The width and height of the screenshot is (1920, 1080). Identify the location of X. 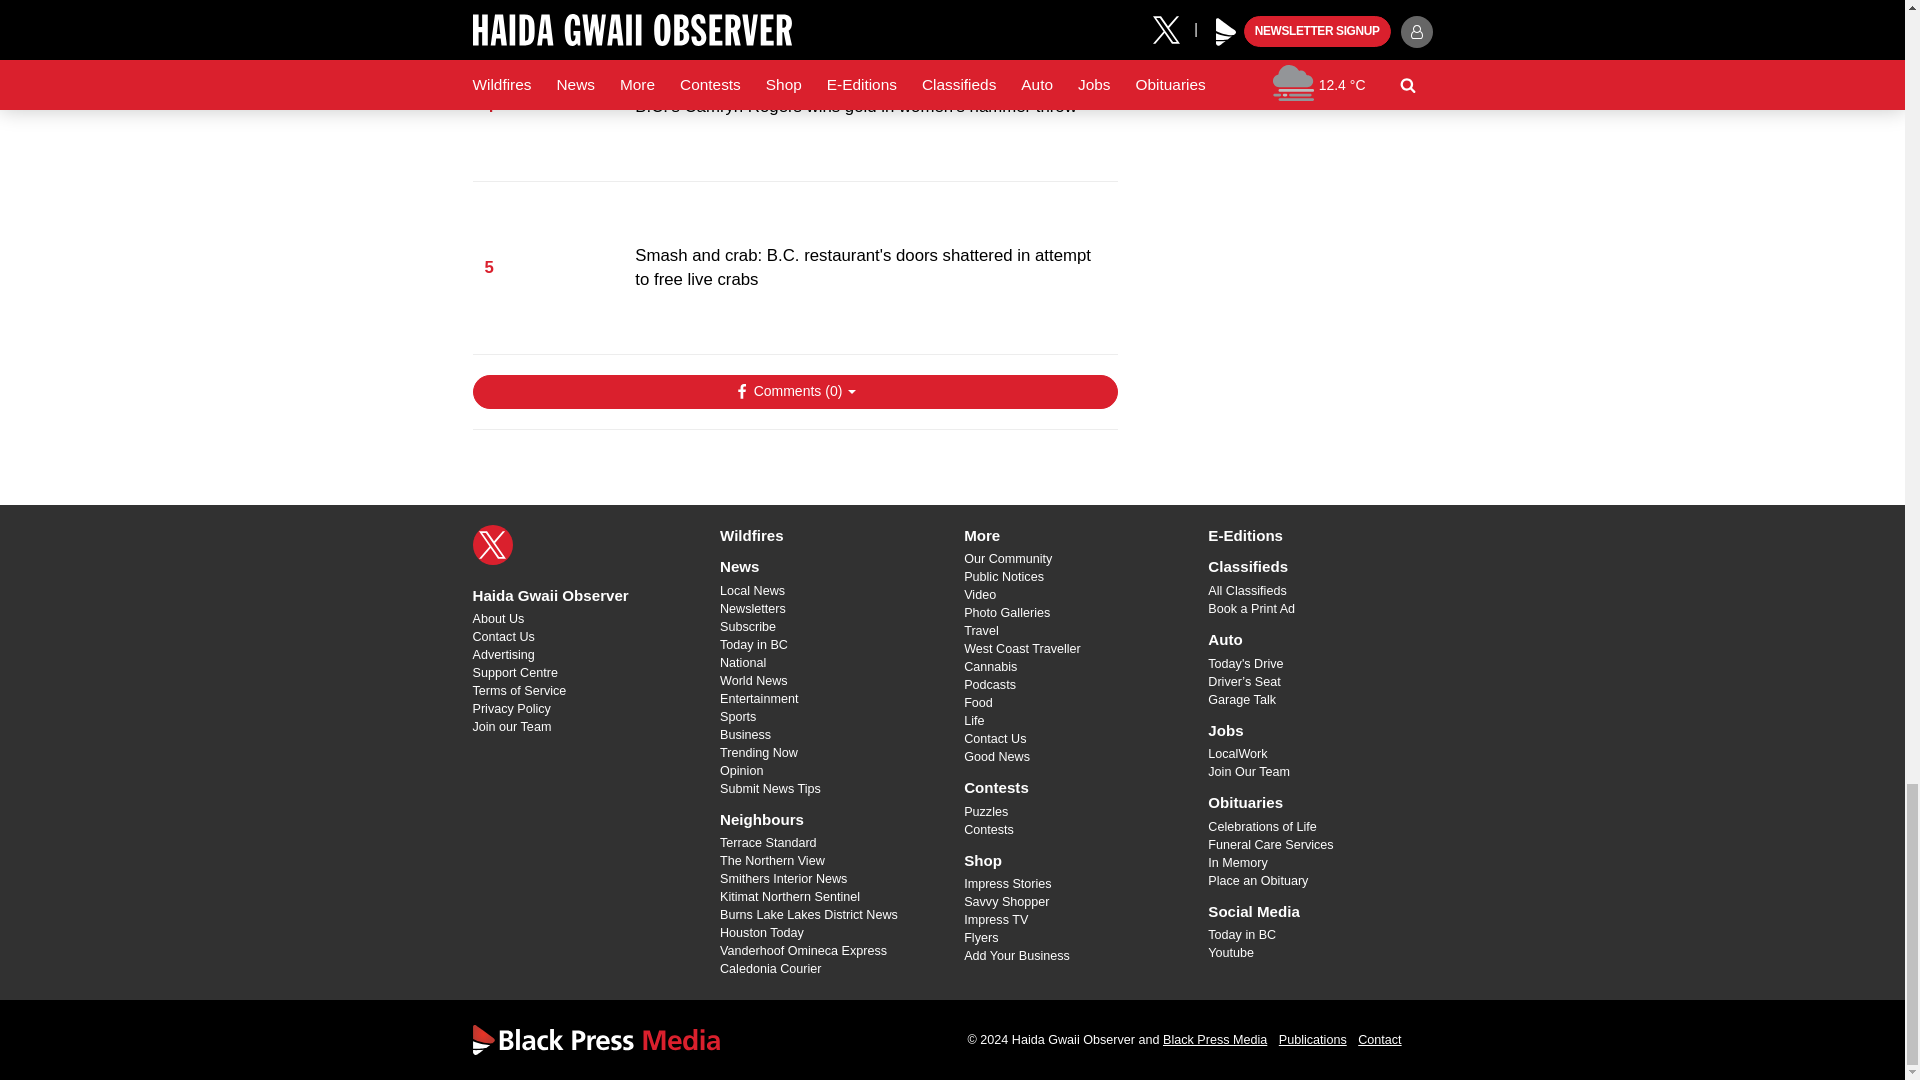
(492, 544).